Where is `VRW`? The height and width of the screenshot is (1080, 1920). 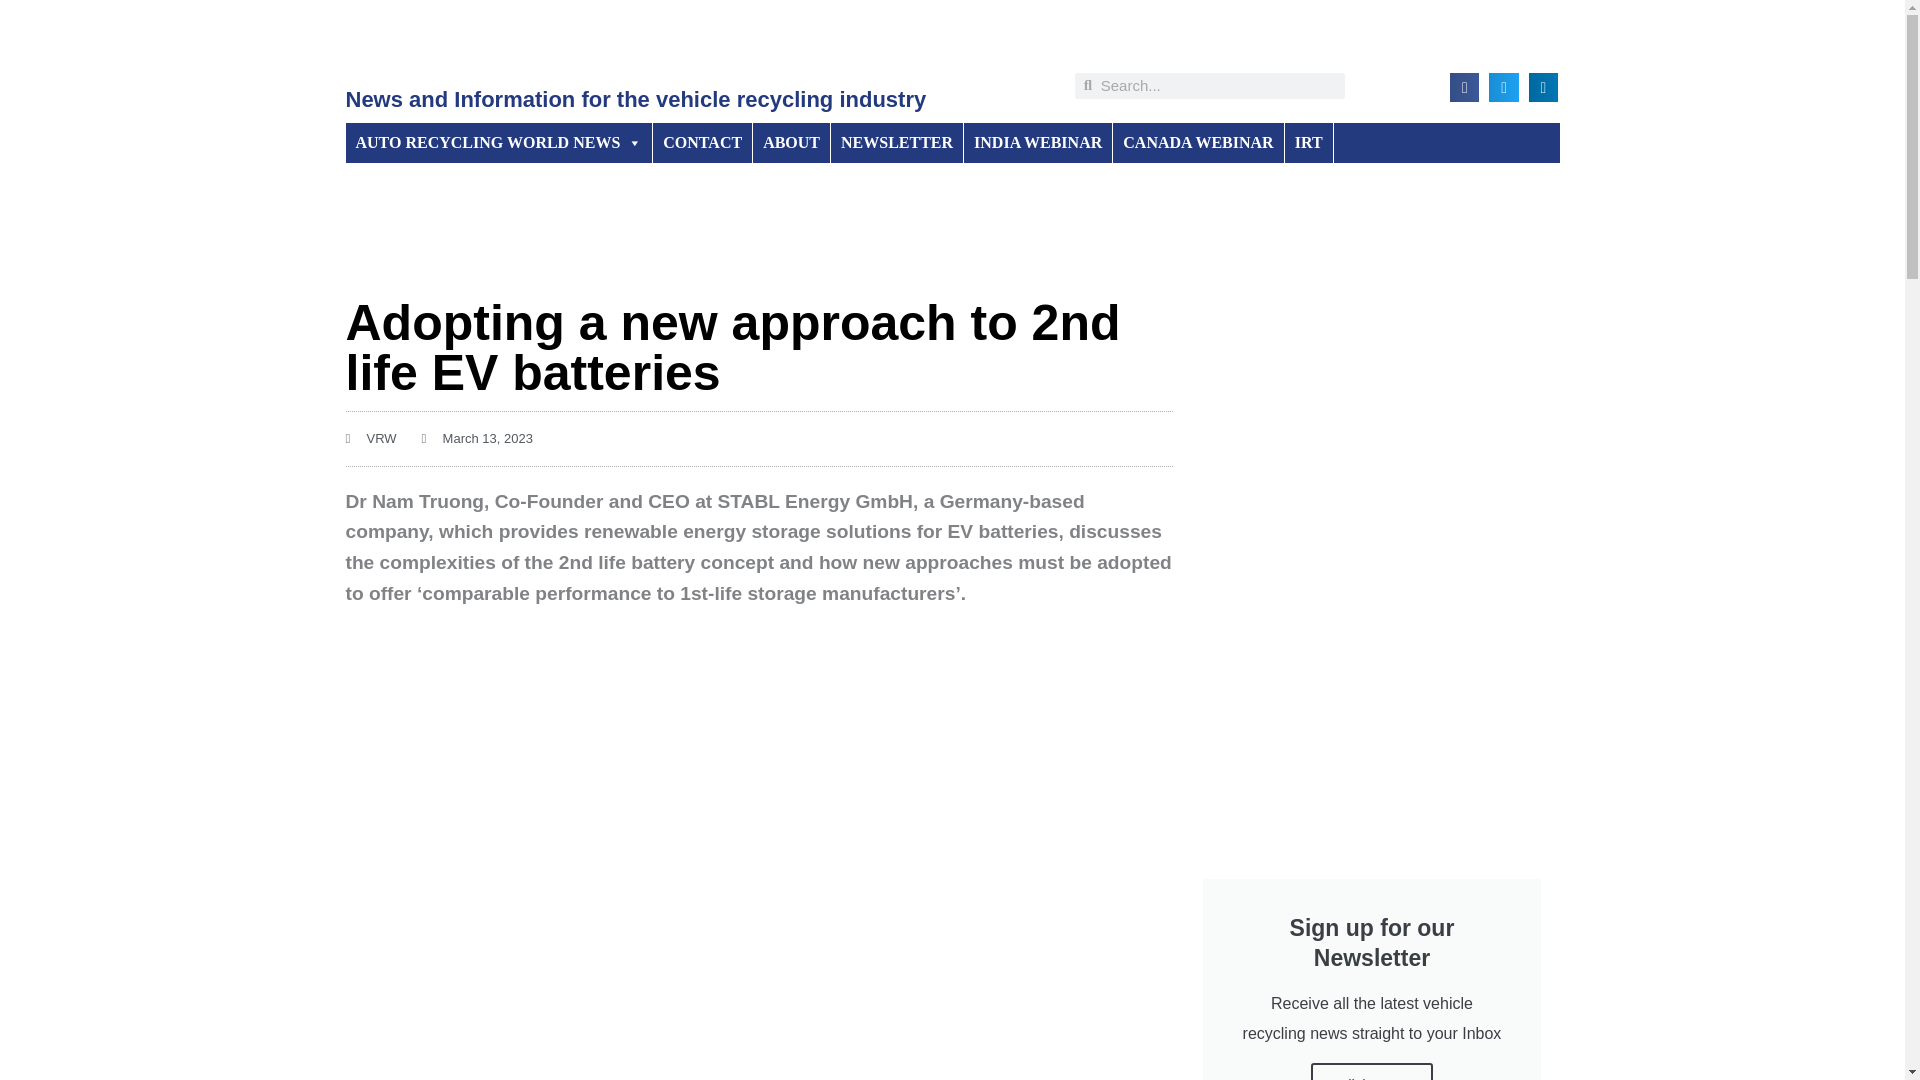 VRW is located at coordinates (371, 438).